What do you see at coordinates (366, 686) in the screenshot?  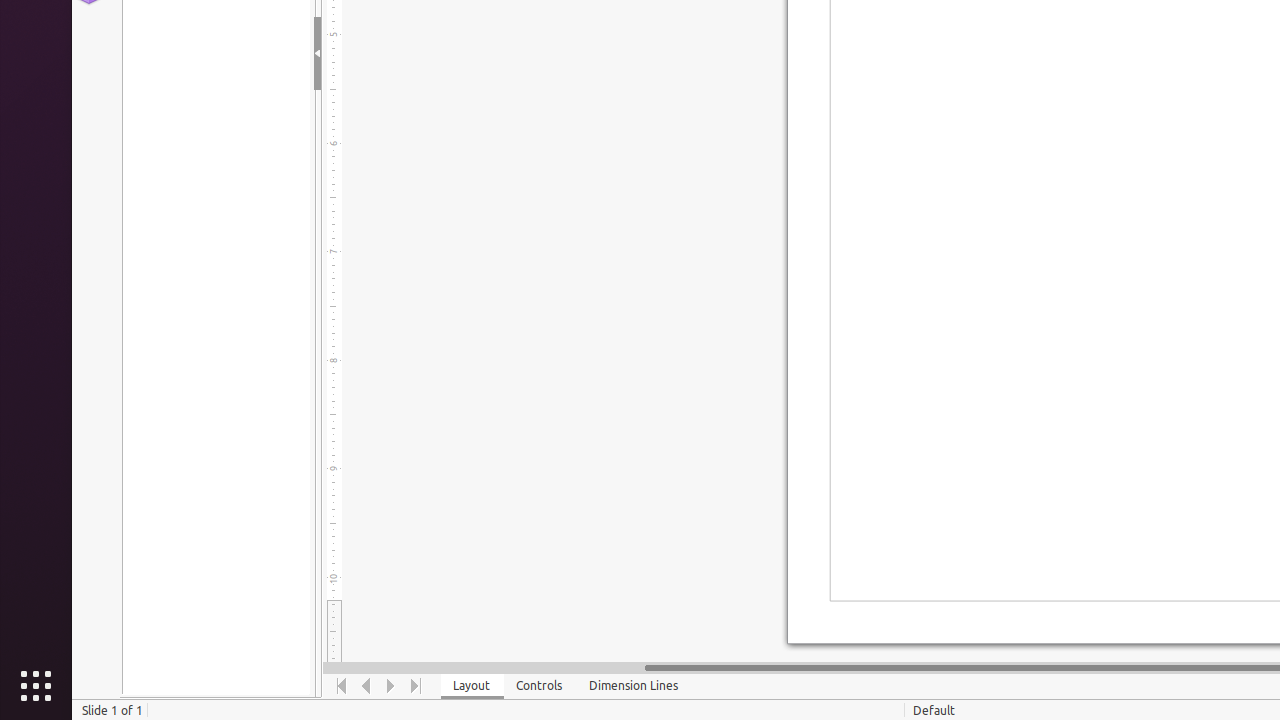 I see `Move Left` at bounding box center [366, 686].